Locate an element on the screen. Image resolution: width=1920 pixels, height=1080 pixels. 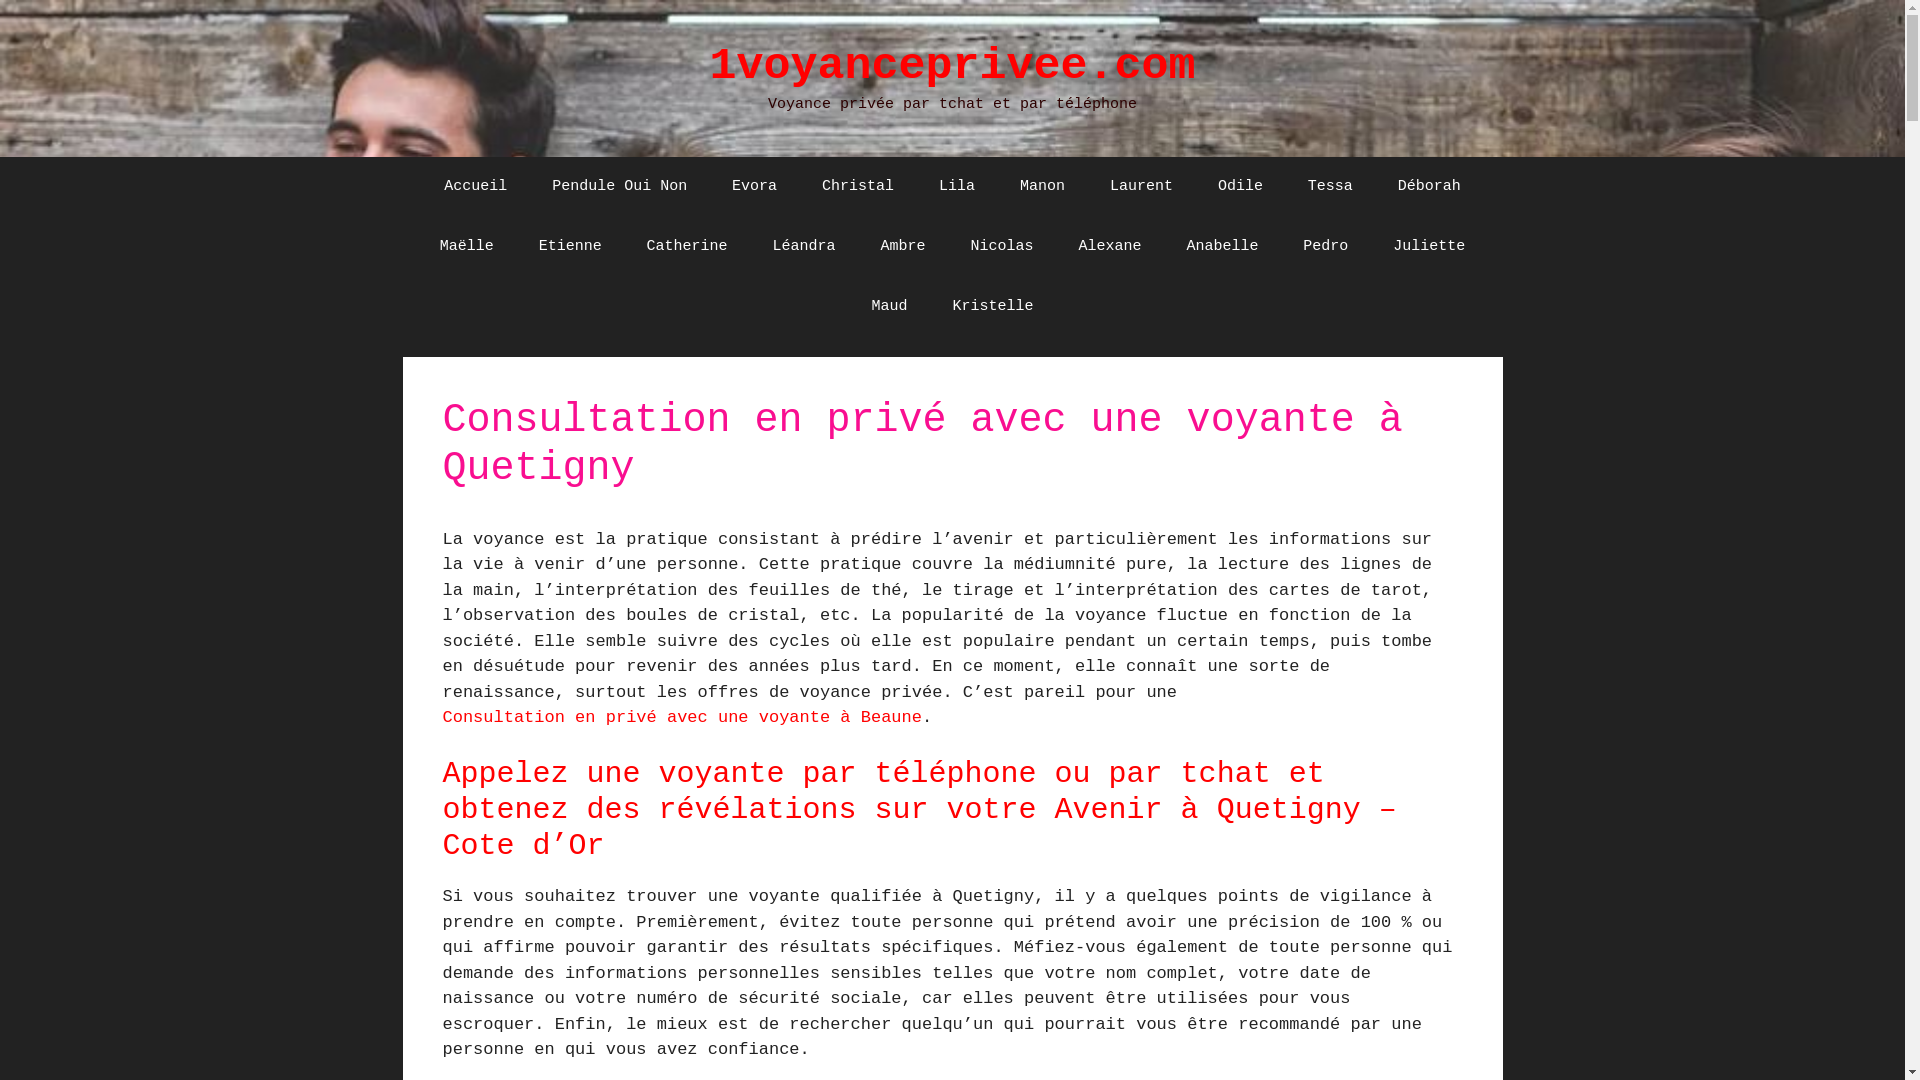
Accueil is located at coordinates (476, 186).